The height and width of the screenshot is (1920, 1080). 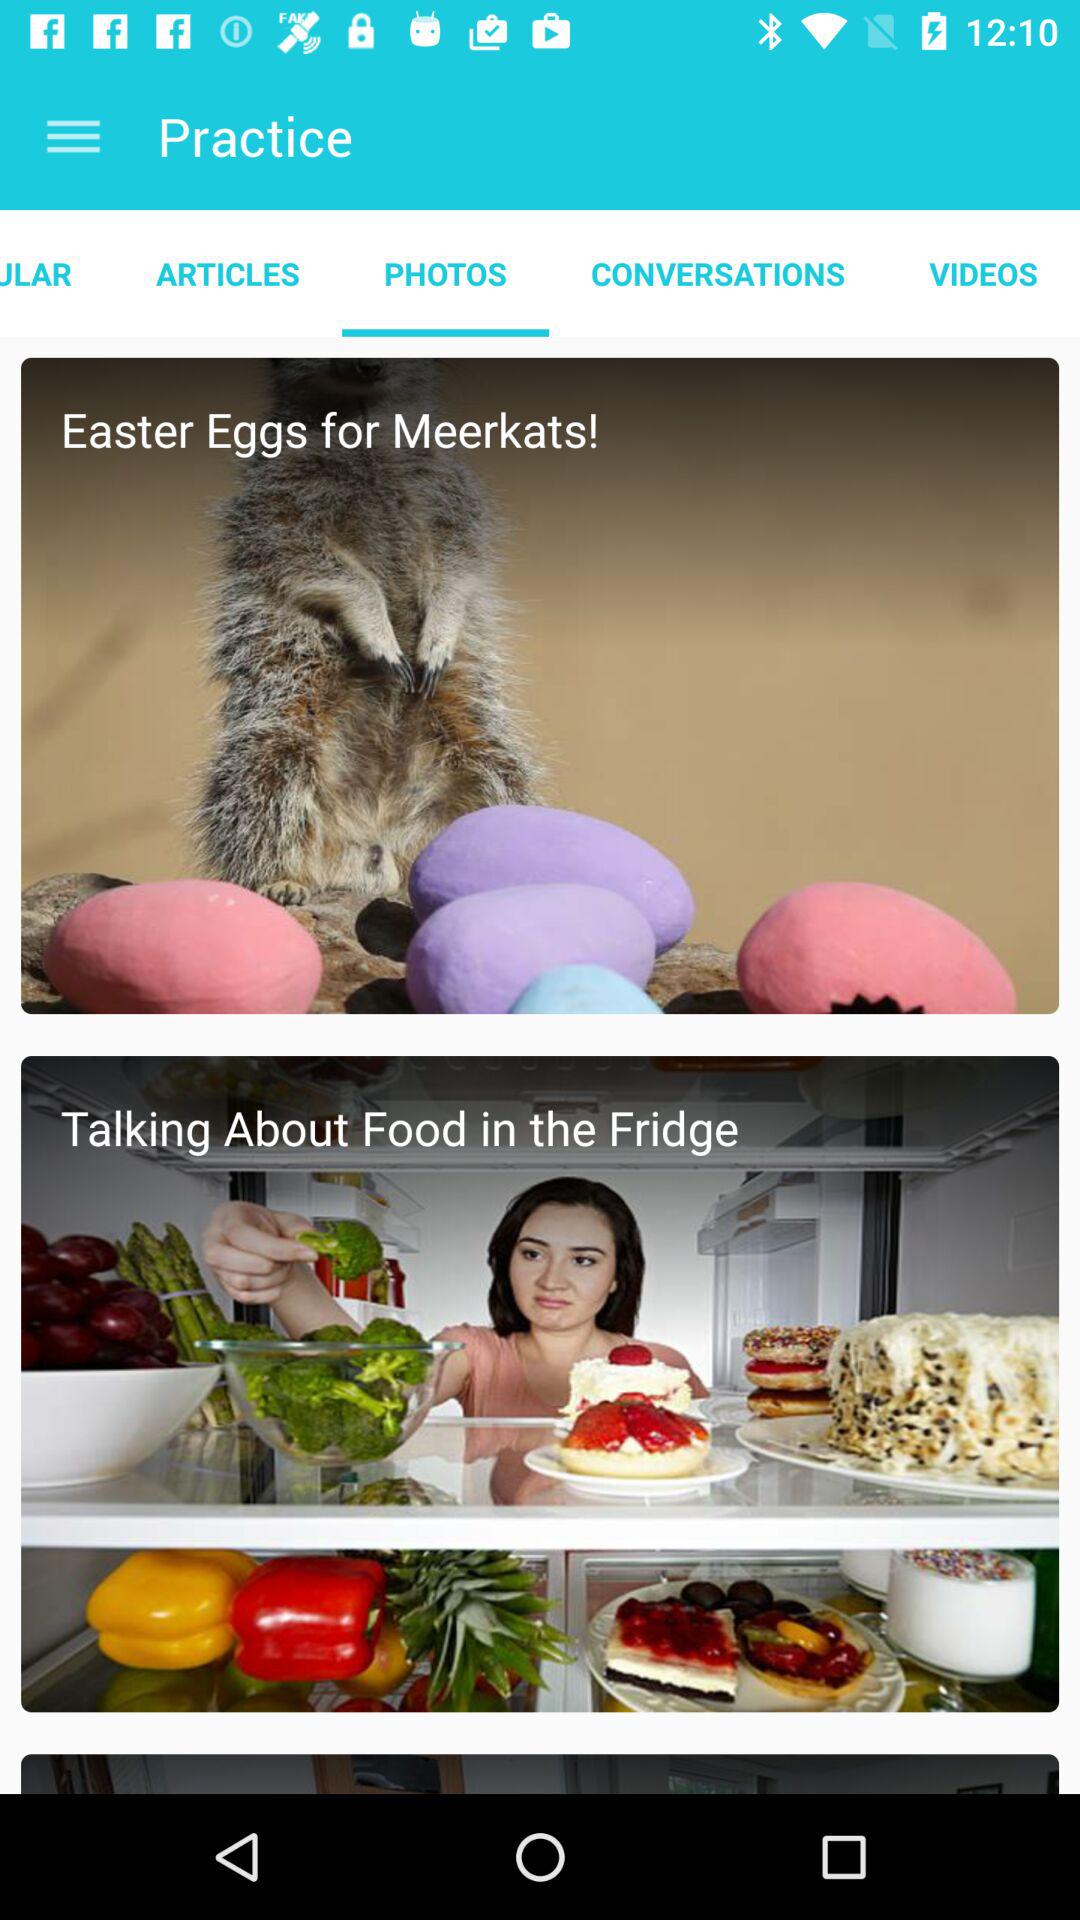 I want to click on swipe until the videos icon, so click(x=984, y=273).